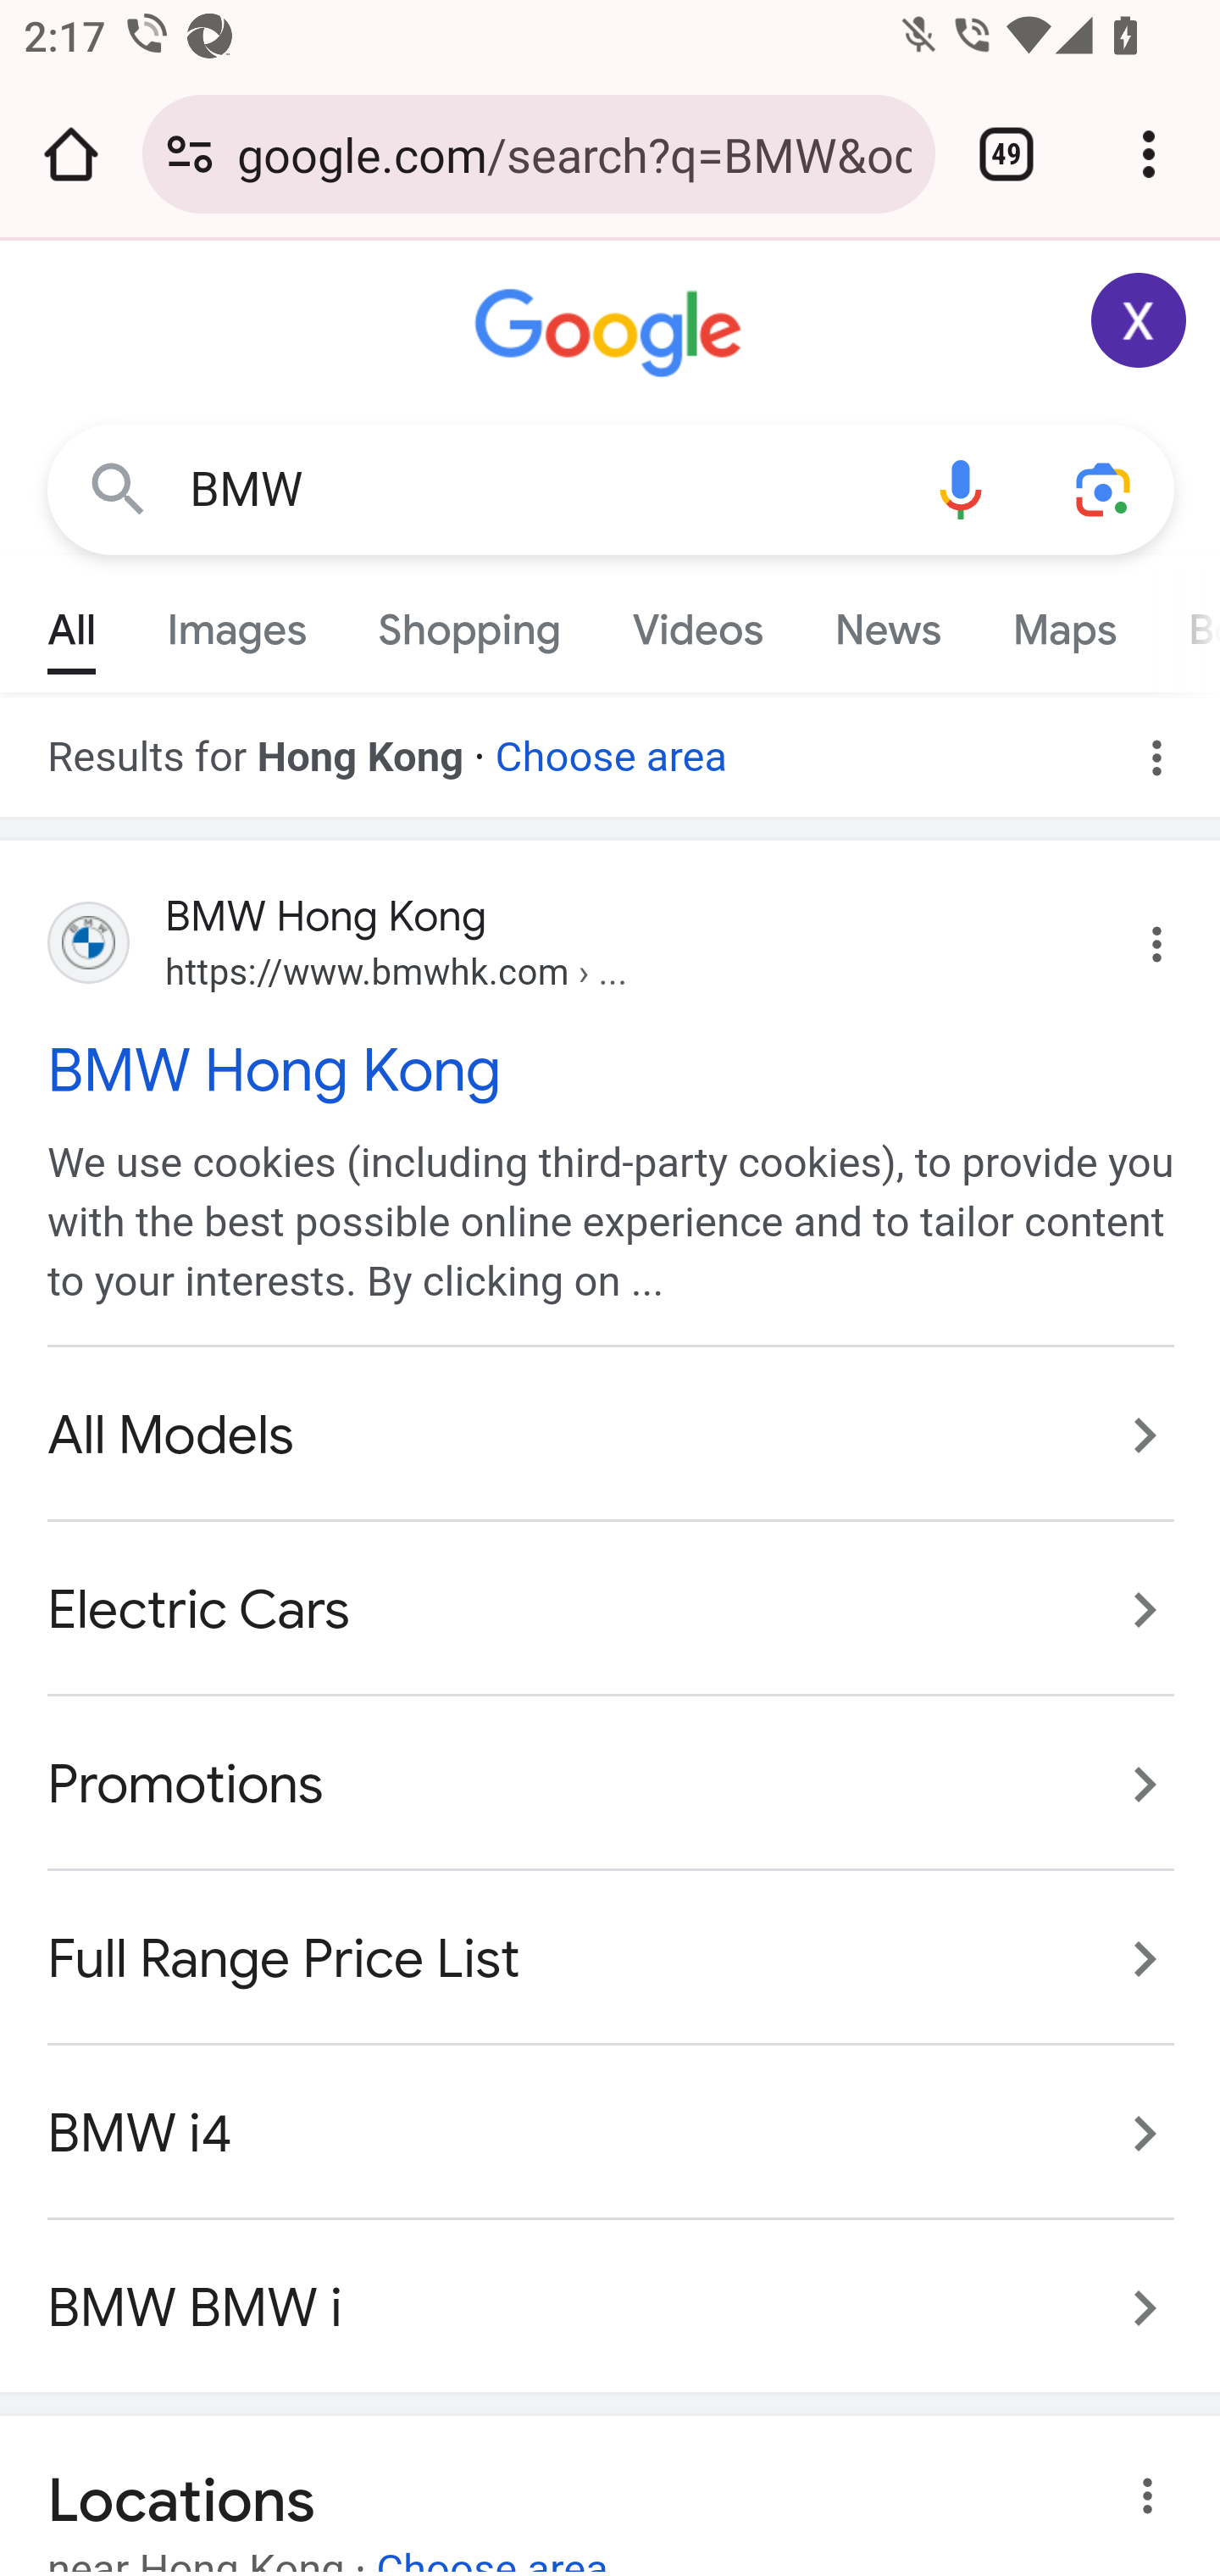 This screenshot has height=2576, width=1220. Describe the element at coordinates (190, 154) in the screenshot. I see `Connection is secure` at that location.